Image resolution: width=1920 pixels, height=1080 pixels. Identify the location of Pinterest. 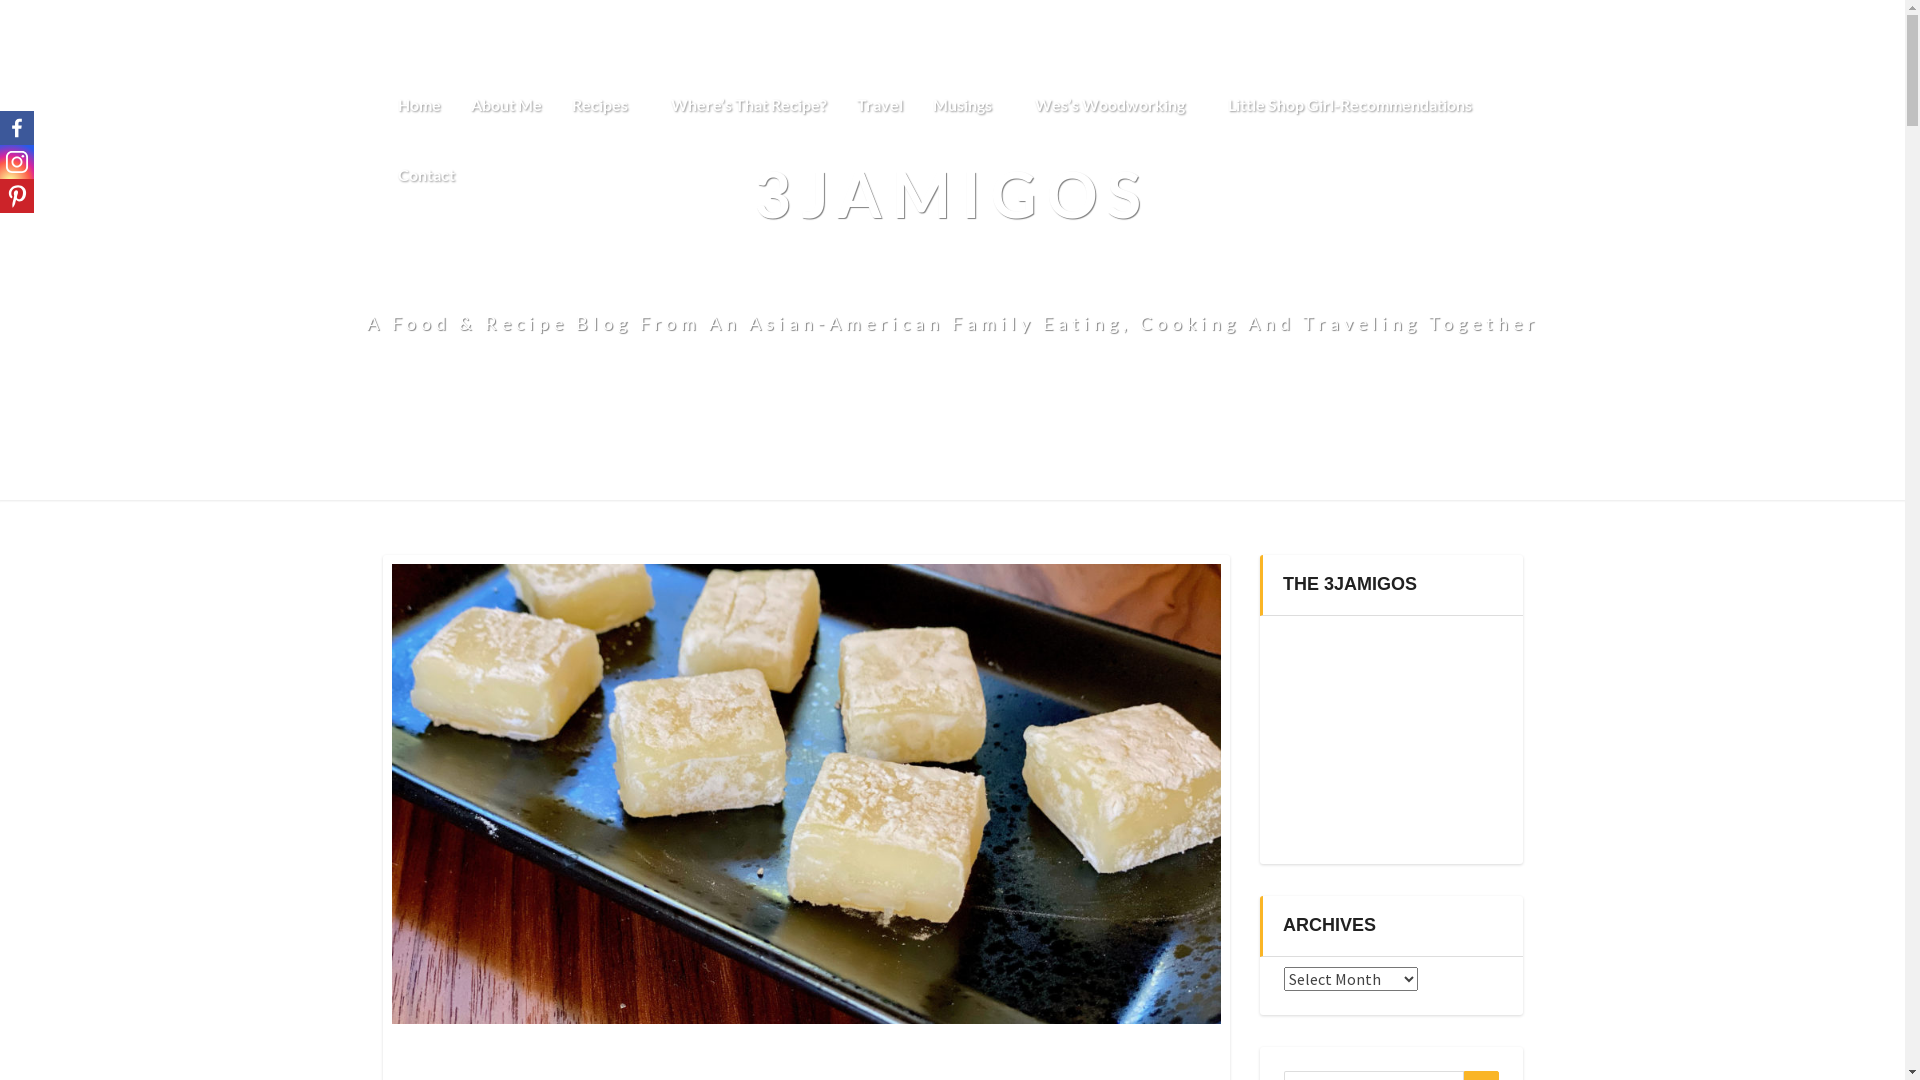
(17, 196).